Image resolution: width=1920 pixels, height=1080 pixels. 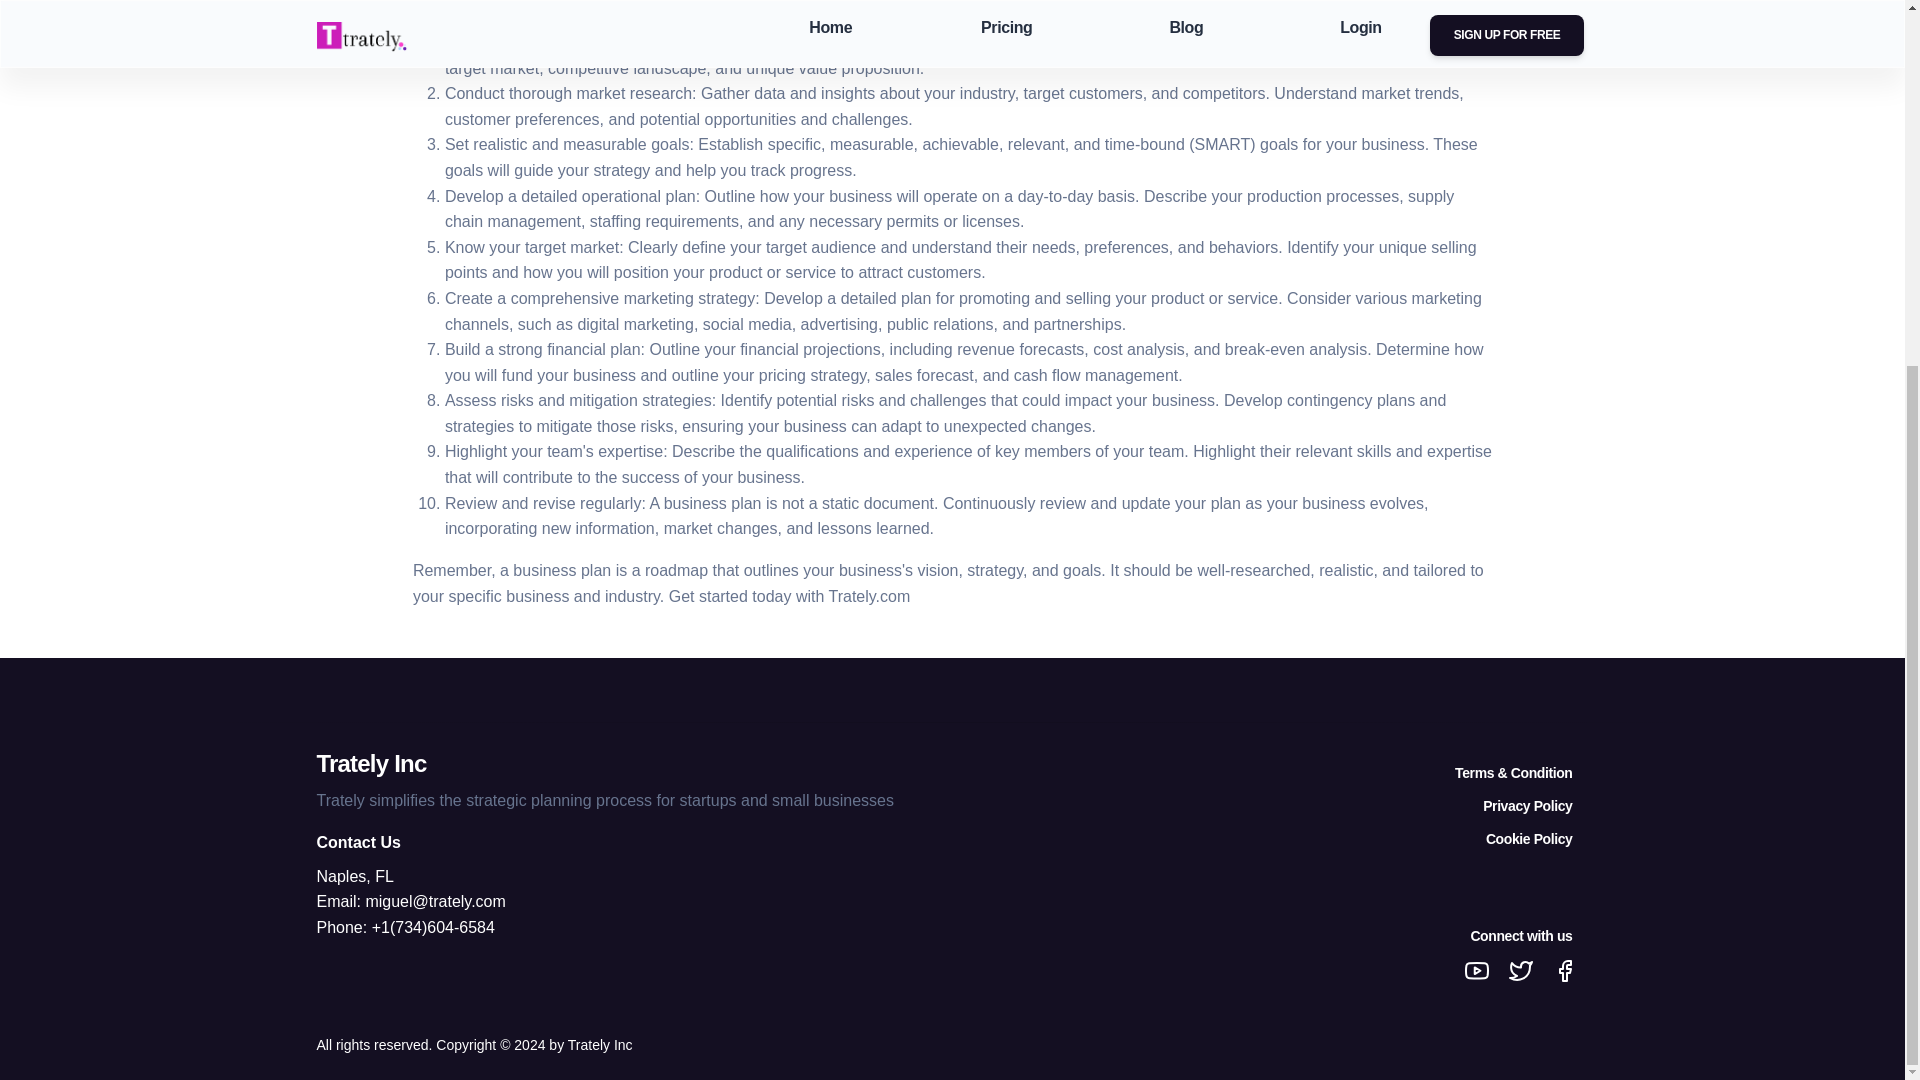 What do you see at coordinates (1268, 845) in the screenshot?
I see `Cookie Policy` at bounding box center [1268, 845].